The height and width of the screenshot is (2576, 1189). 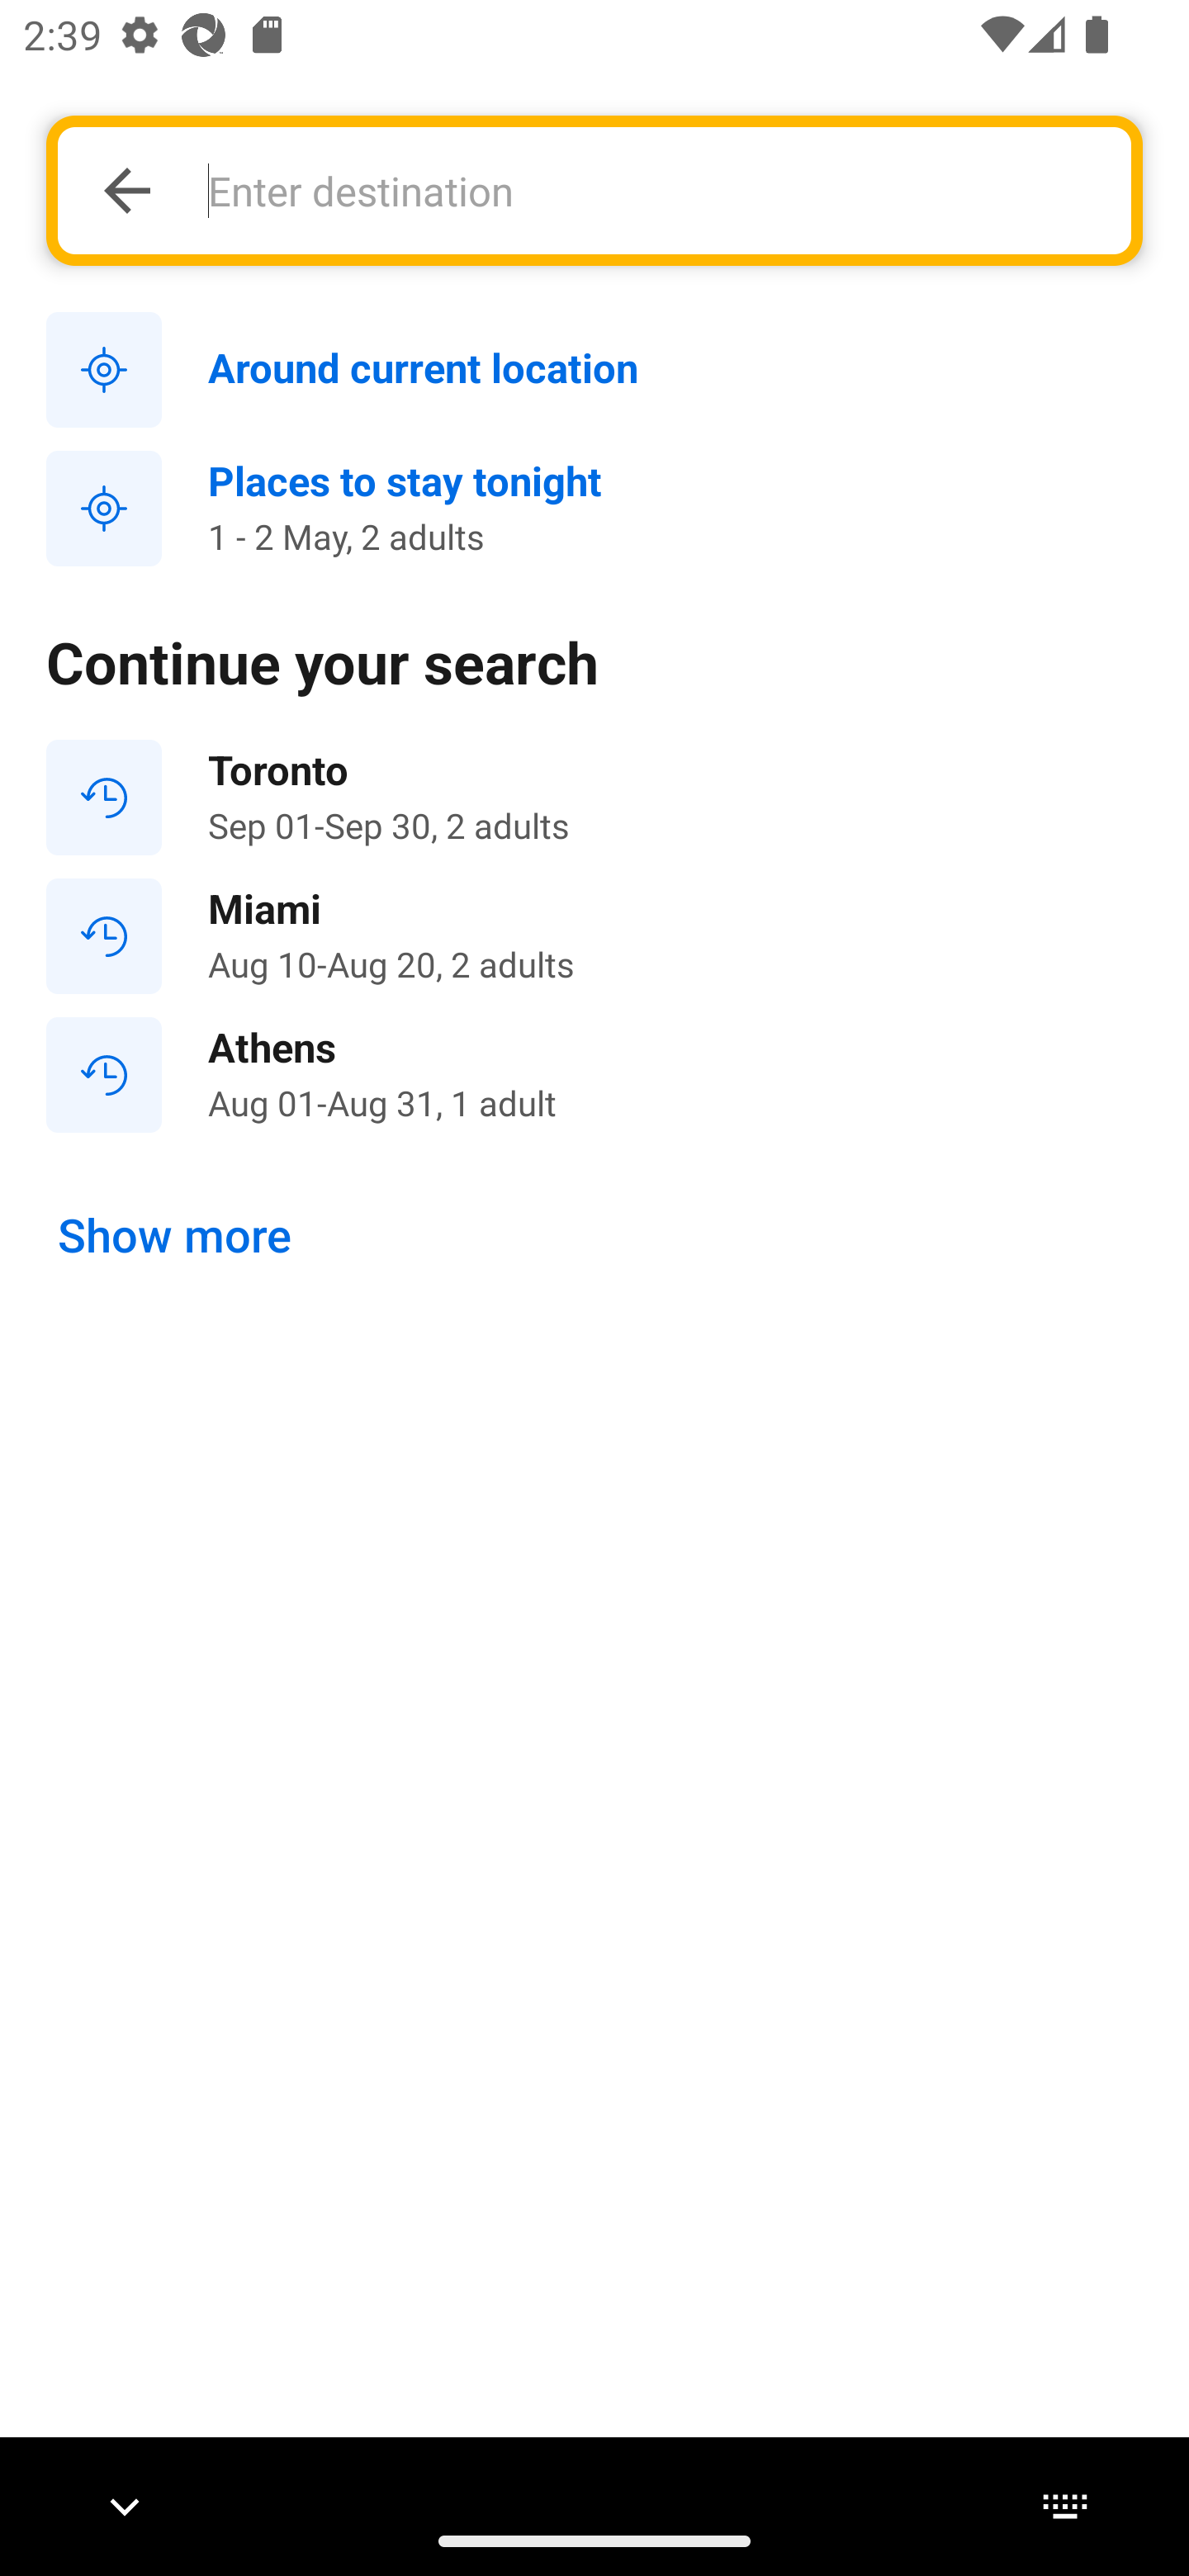 What do you see at coordinates (651, 190) in the screenshot?
I see `Enter destination` at bounding box center [651, 190].